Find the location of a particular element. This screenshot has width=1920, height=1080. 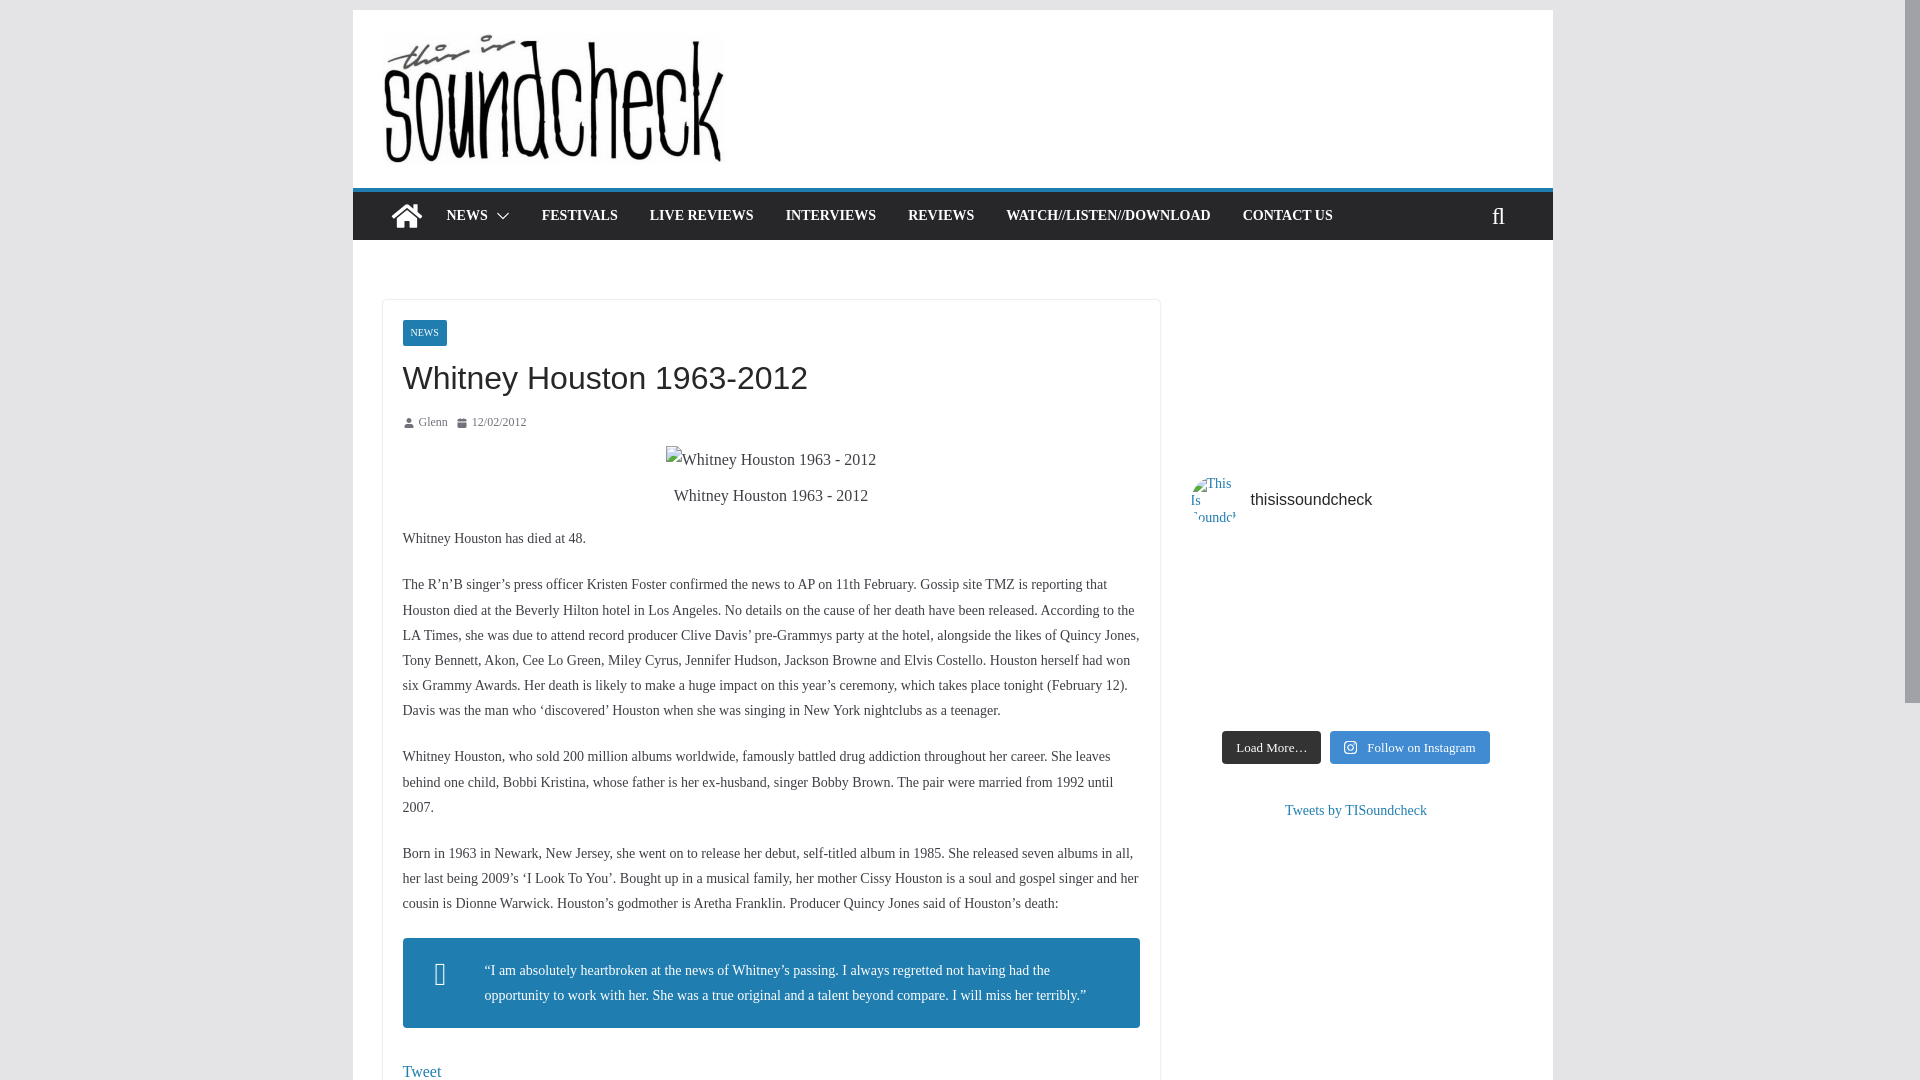

Tweets by TISoundcheck is located at coordinates (1355, 810).